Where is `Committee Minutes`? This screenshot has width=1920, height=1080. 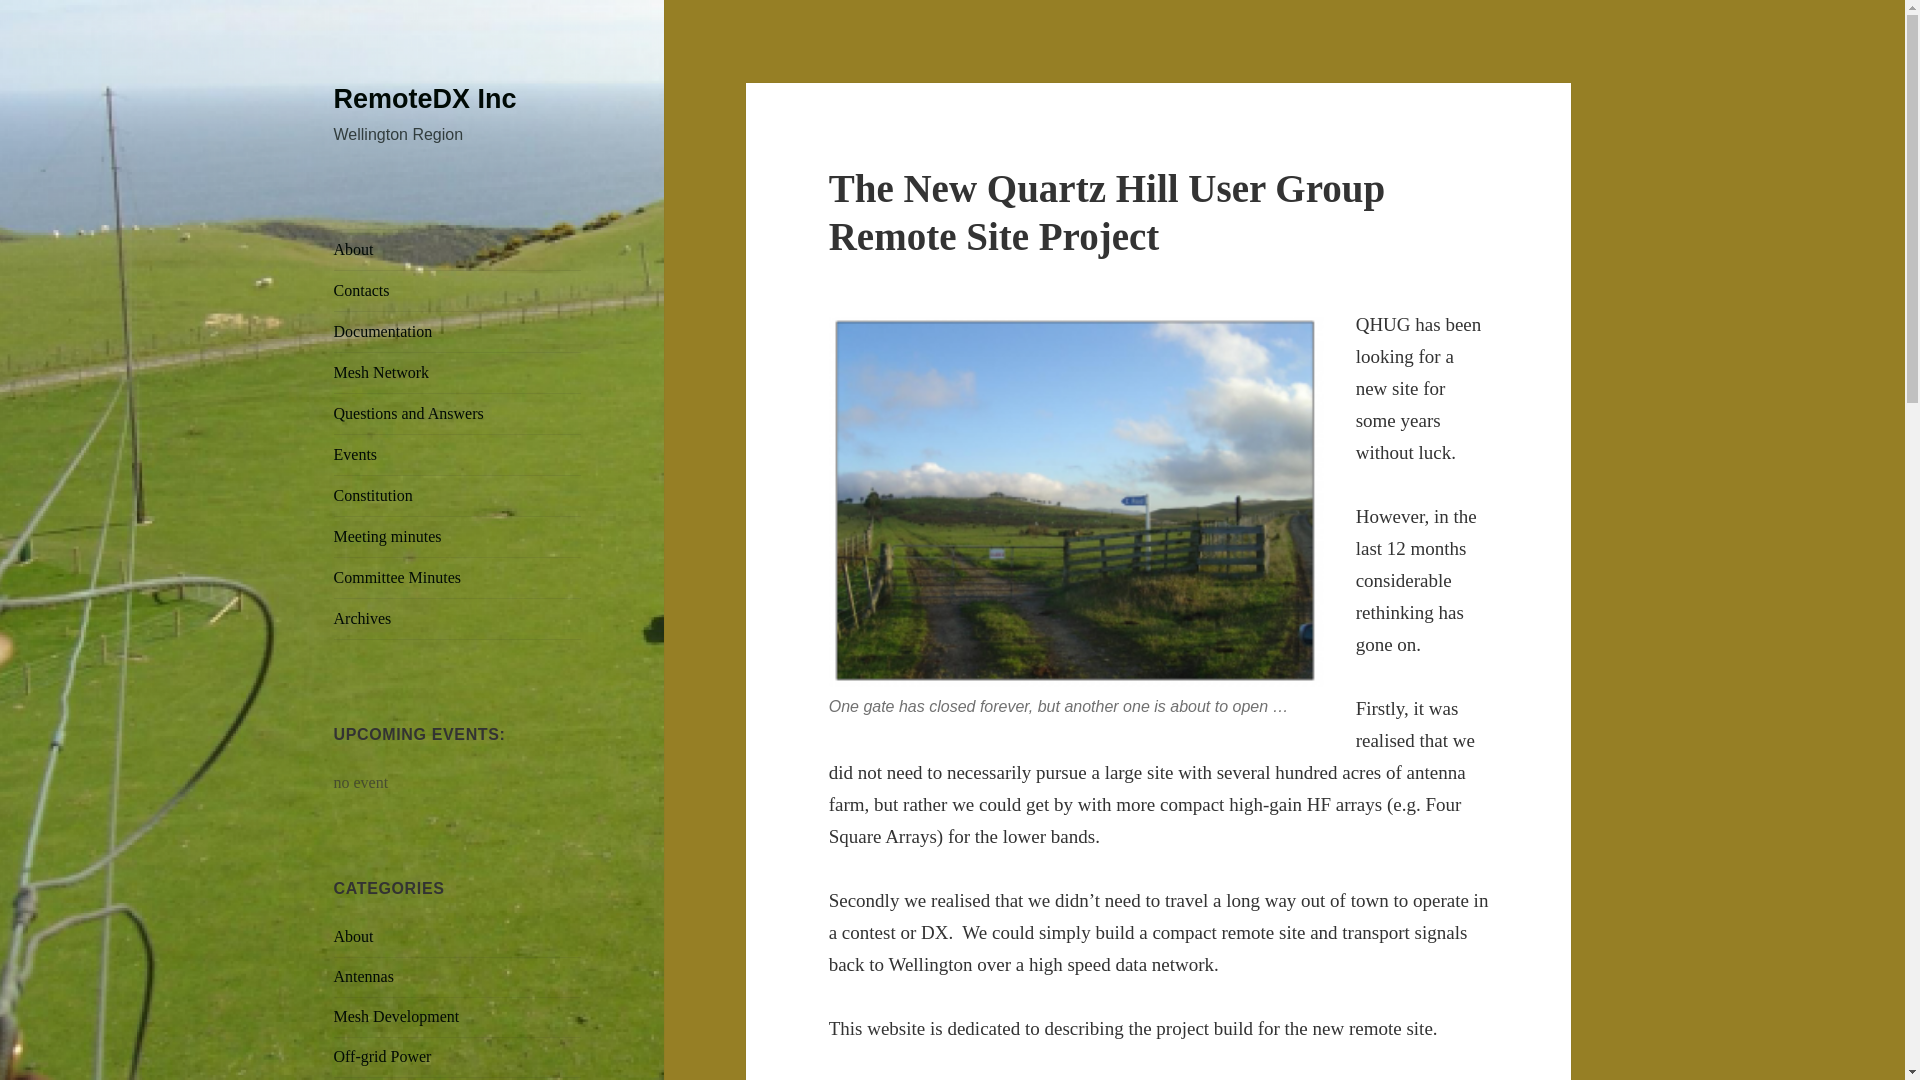
Committee Minutes is located at coordinates (458, 578).